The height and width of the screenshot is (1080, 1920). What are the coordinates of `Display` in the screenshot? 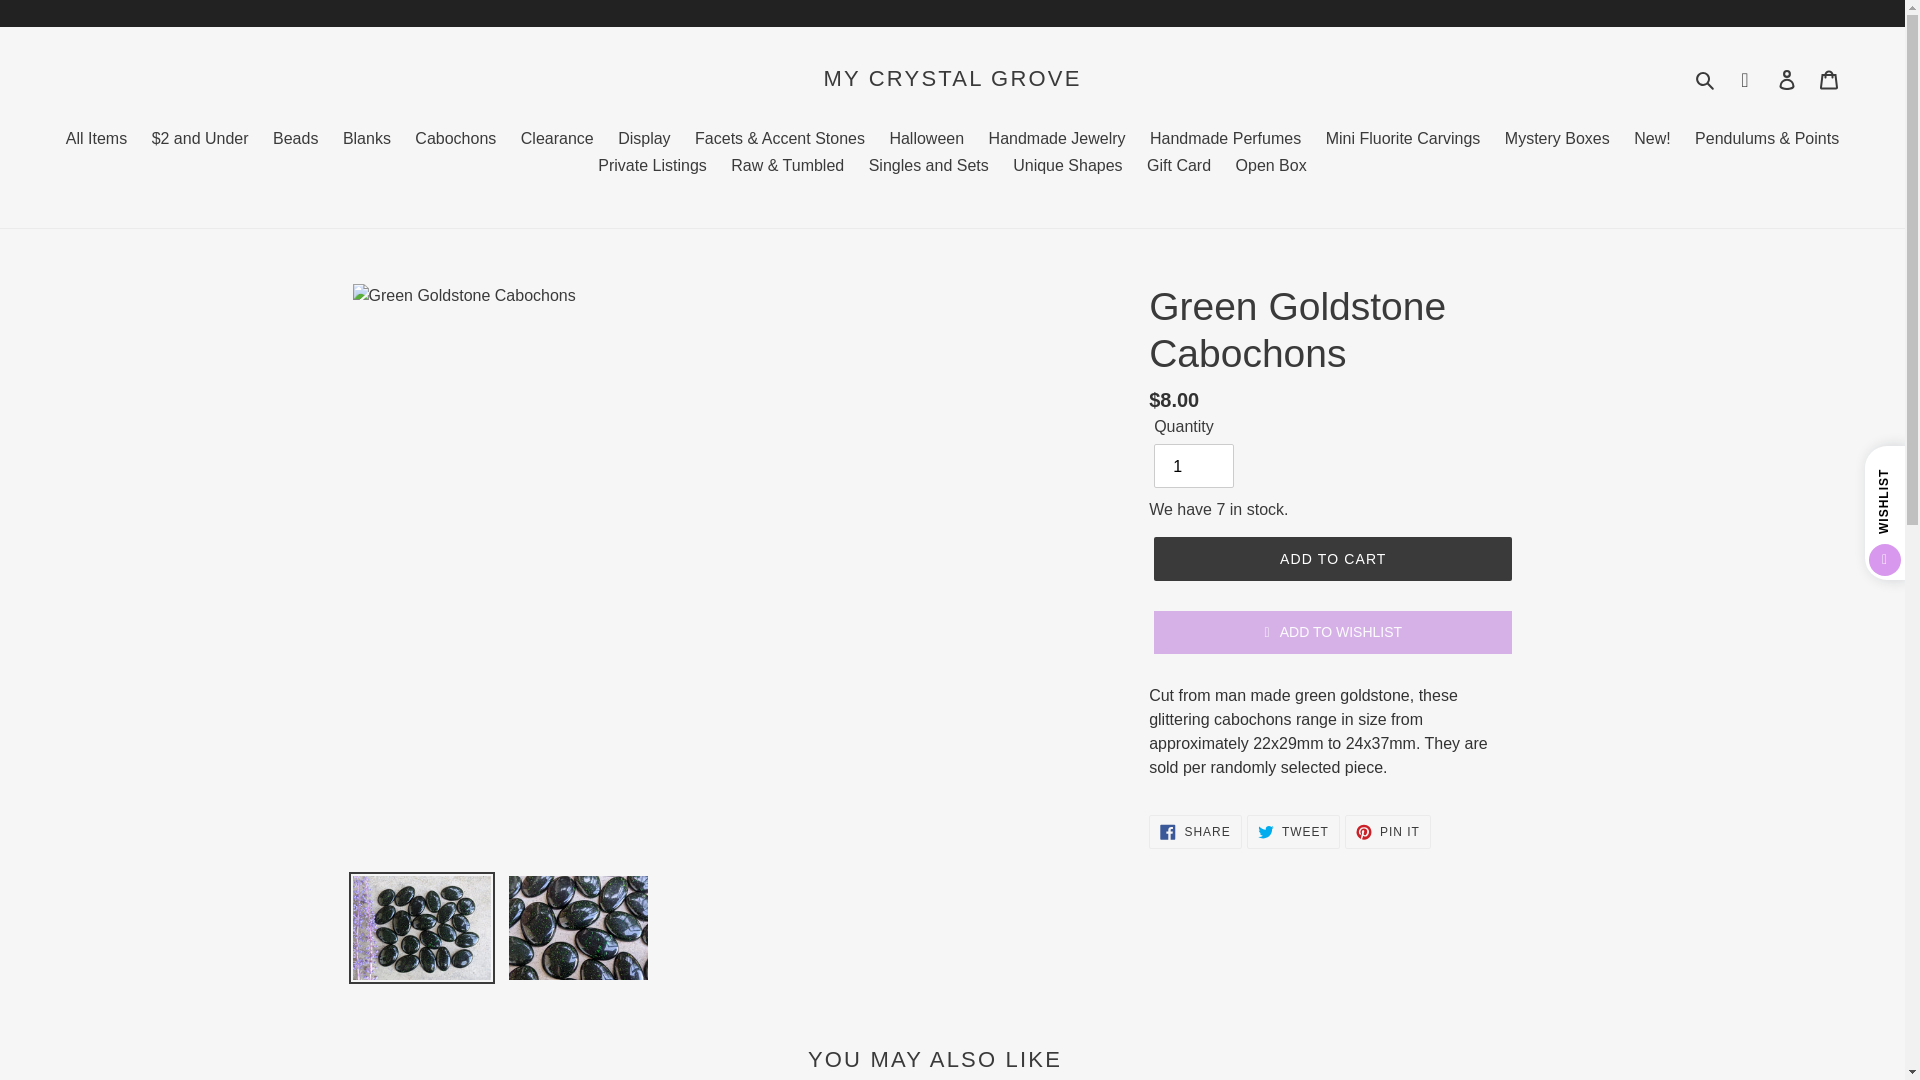 It's located at (644, 140).